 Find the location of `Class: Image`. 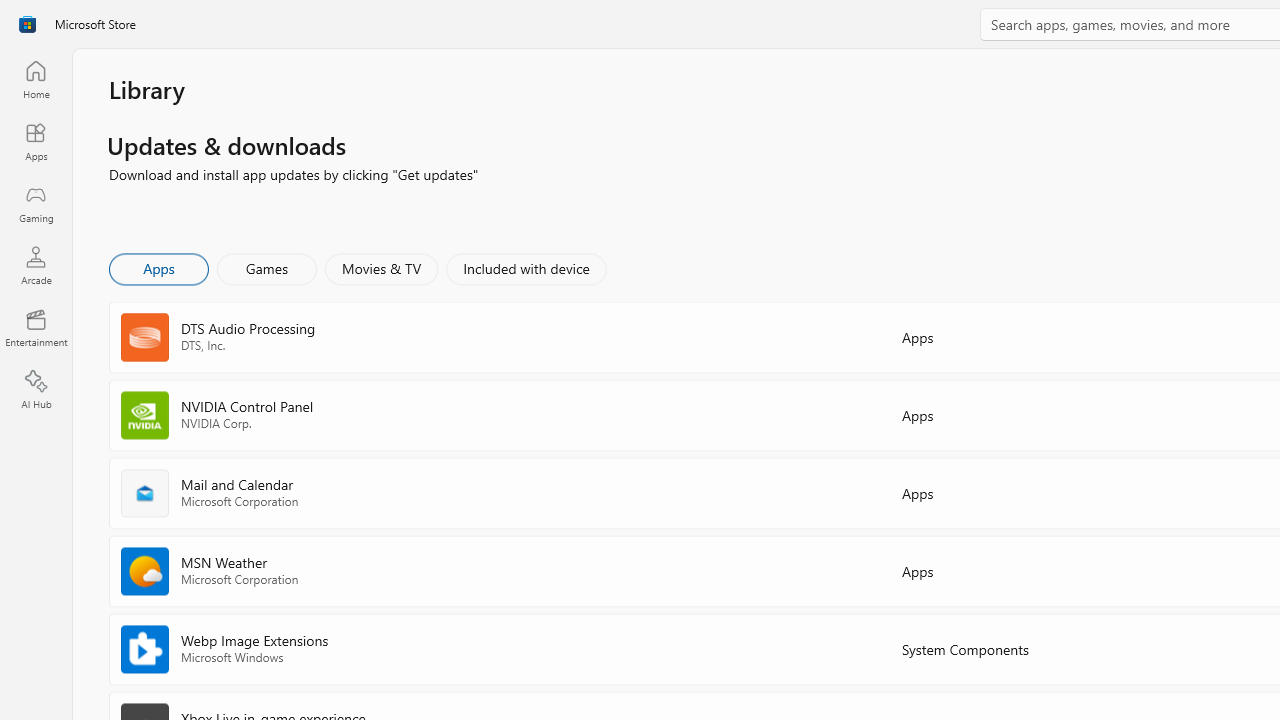

Class: Image is located at coordinates (27, 24).